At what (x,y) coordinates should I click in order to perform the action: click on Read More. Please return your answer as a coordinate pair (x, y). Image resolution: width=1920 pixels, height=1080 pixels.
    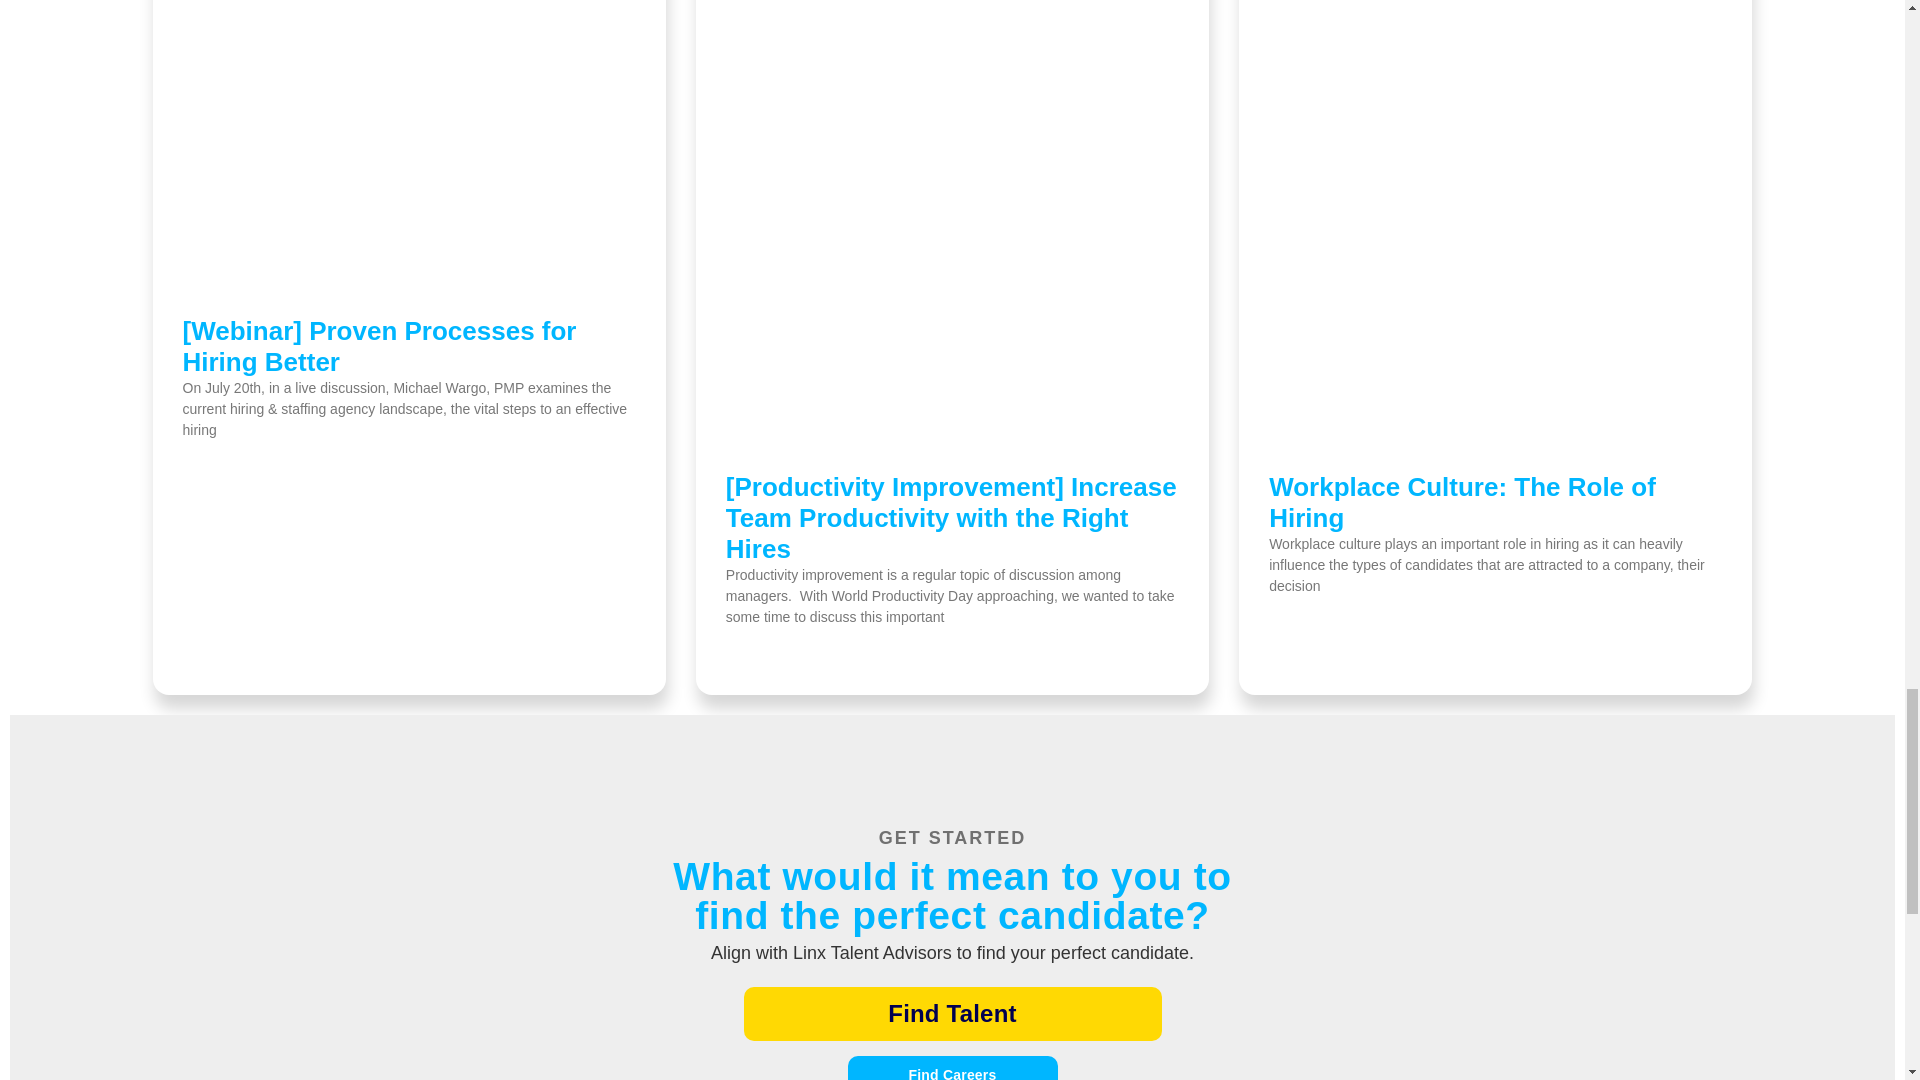
    Looking at the image, I should click on (1300, 621).